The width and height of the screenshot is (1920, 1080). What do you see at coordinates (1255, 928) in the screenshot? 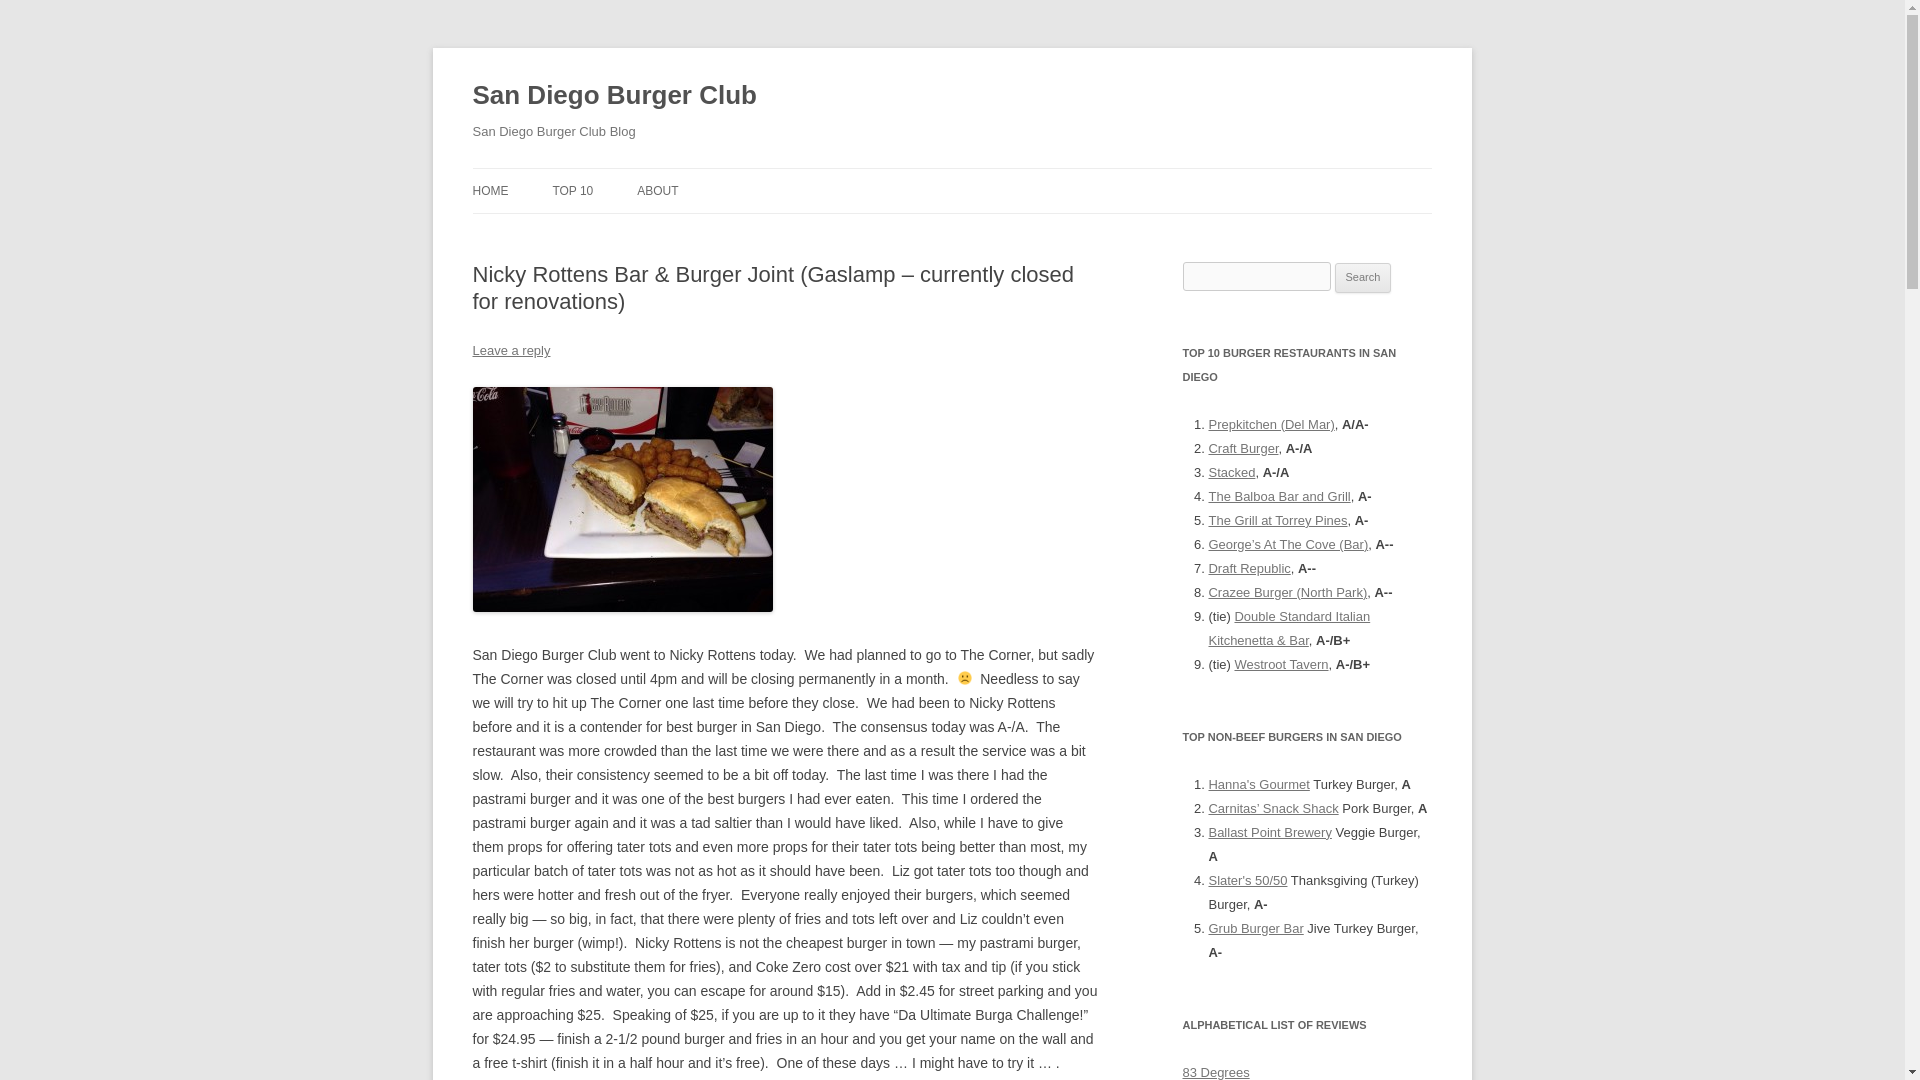
I see `Grub Burger Bar` at bounding box center [1255, 928].